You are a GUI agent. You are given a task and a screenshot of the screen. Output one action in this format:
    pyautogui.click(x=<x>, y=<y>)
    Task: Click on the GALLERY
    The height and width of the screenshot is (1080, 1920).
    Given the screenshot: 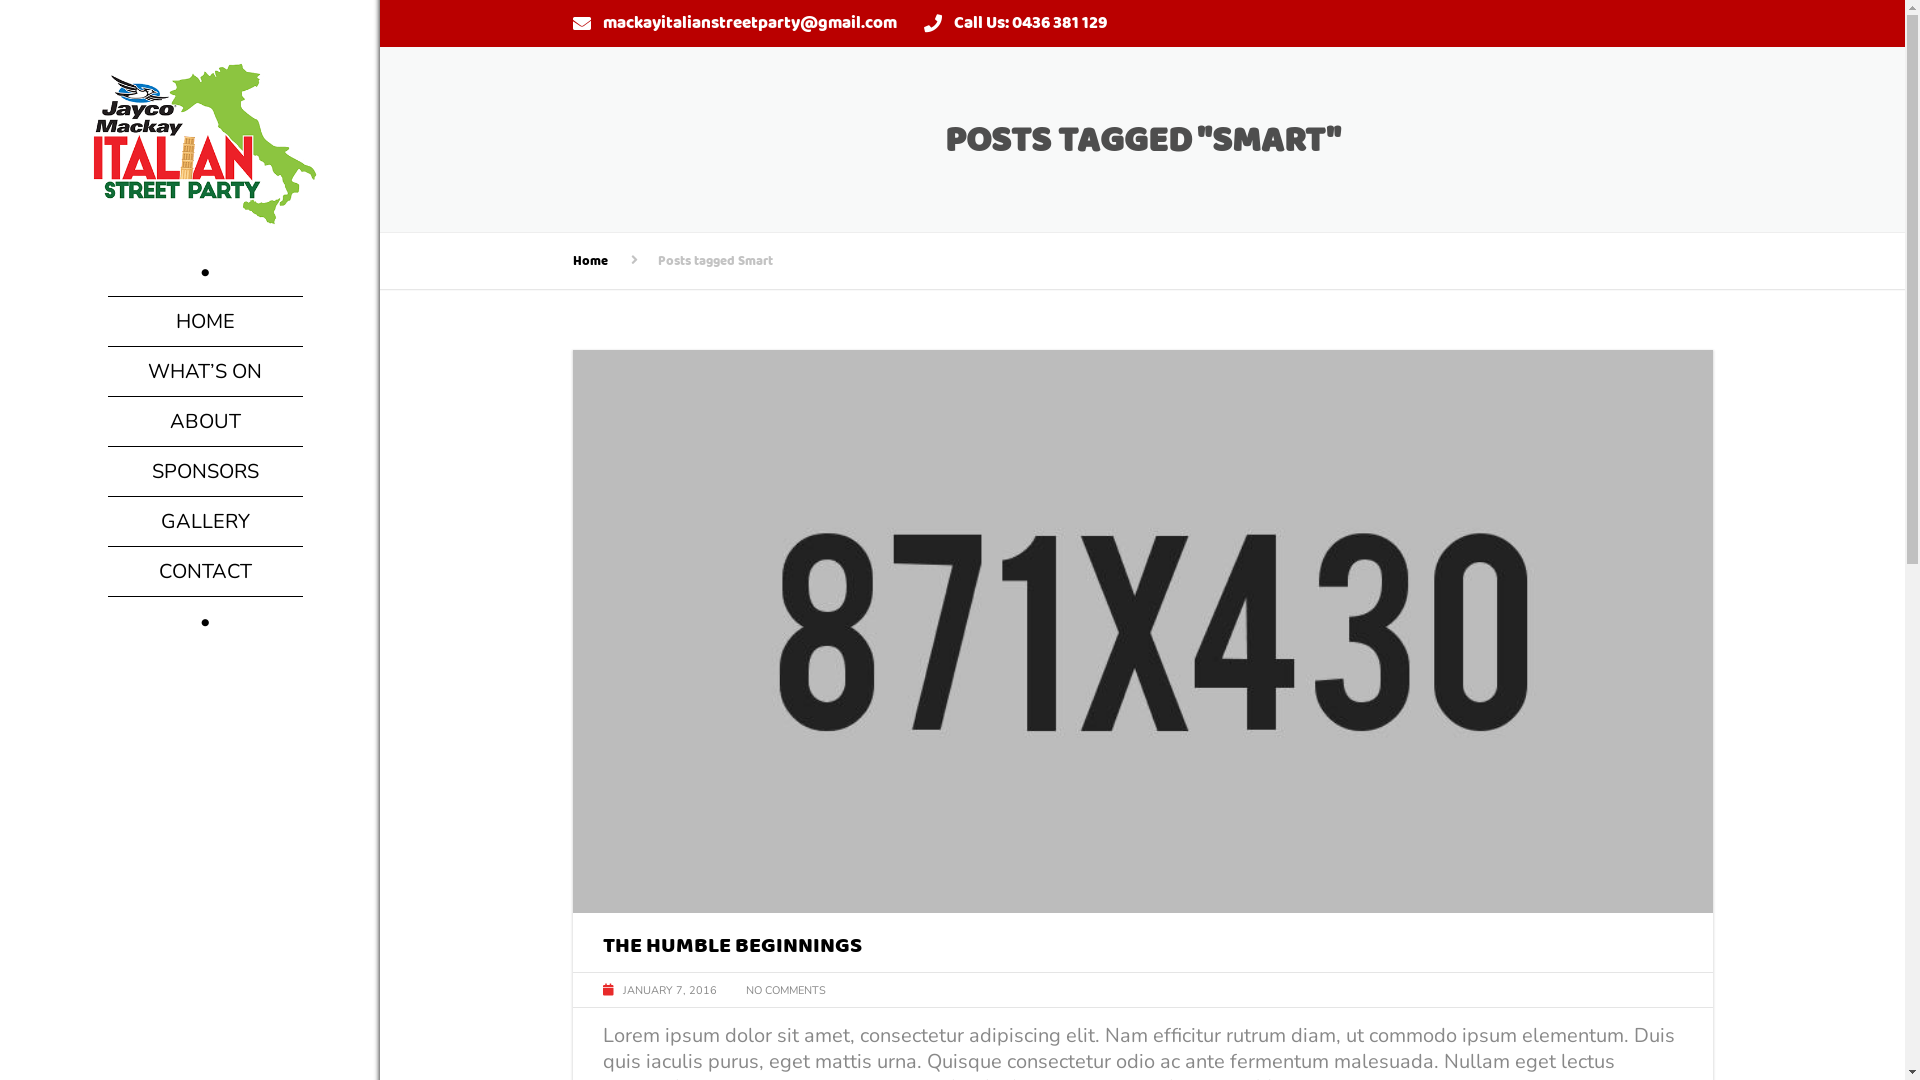 What is the action you would take?
    pyautogui.click(x=206, y=522)
    